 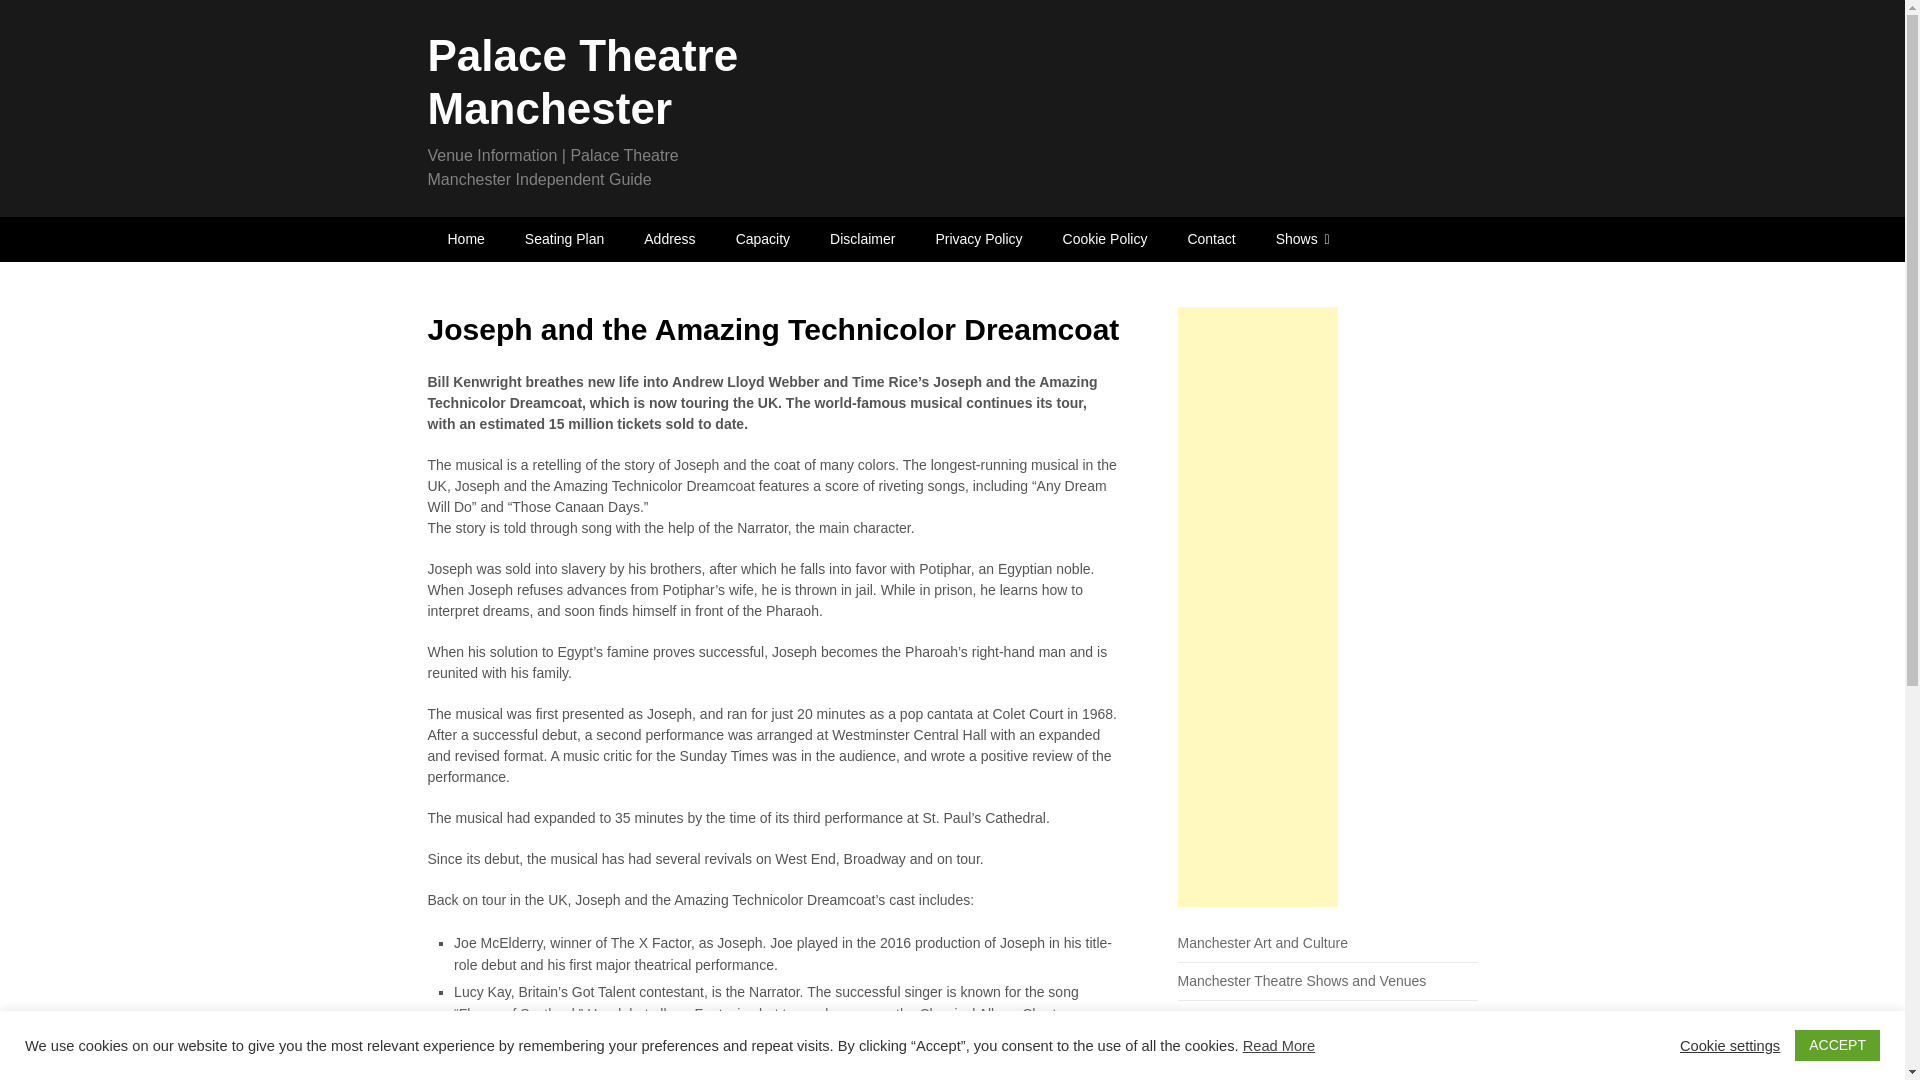 What do you see at coordinates (1278, 1046) in the screenshot?
I see `Read More` at bounding box center [1278, 1046].